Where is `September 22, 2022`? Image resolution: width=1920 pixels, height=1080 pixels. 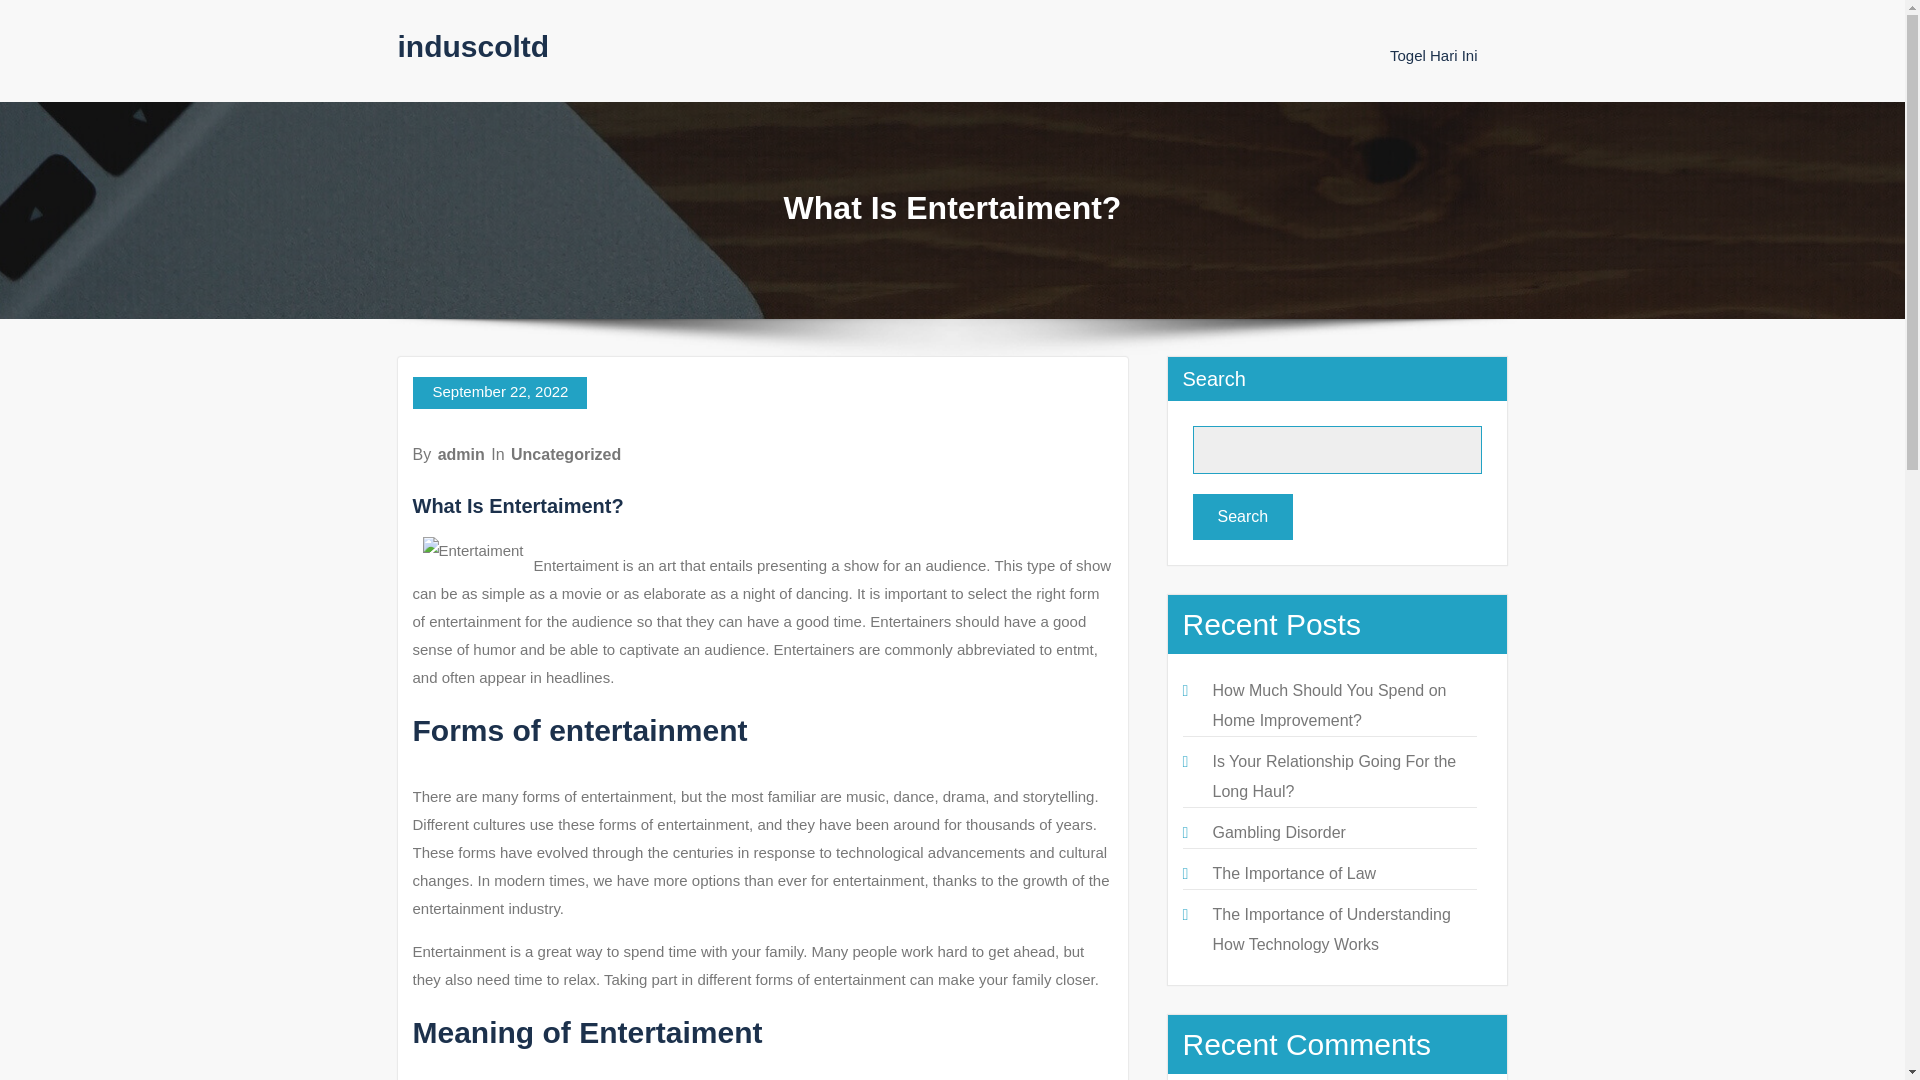 September 22, 2022 is located at coordinates (500, 392).